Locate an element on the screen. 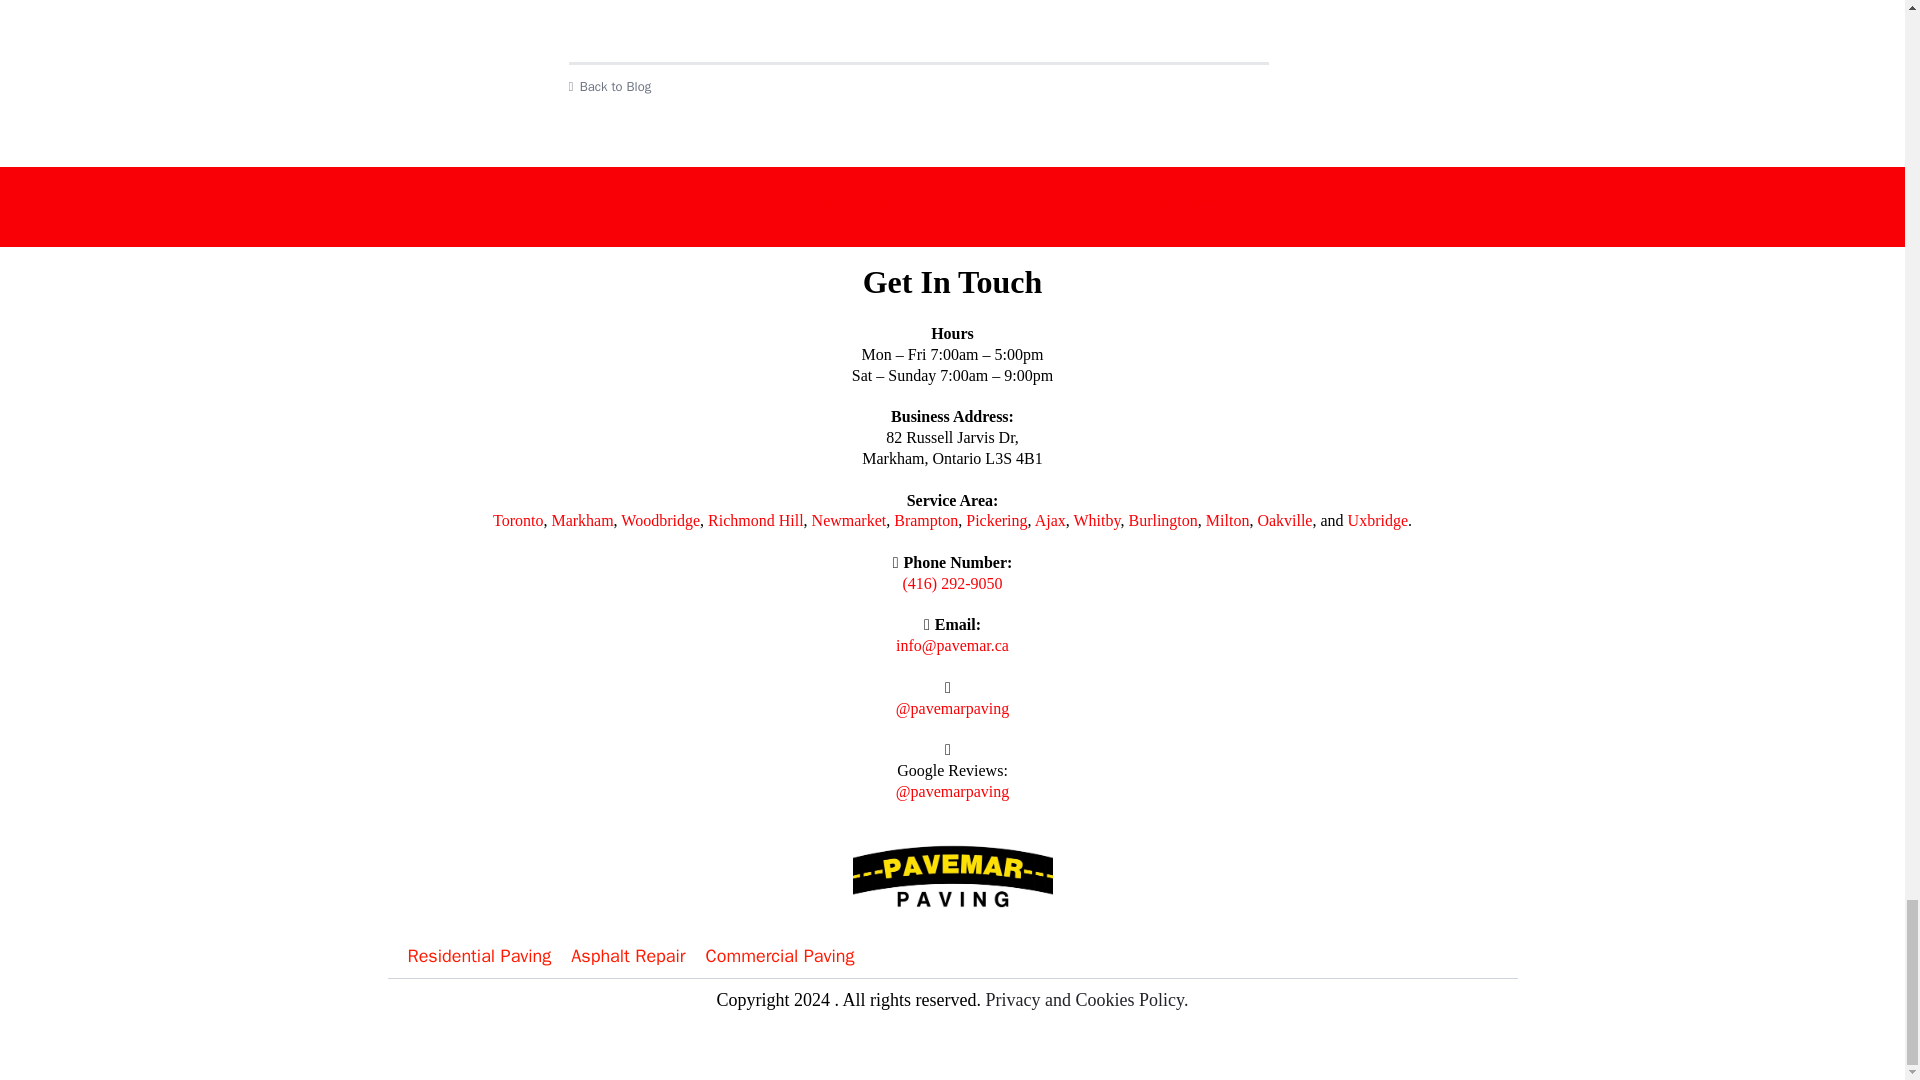  Pavemar Paving is located at coordinates (918, 1).